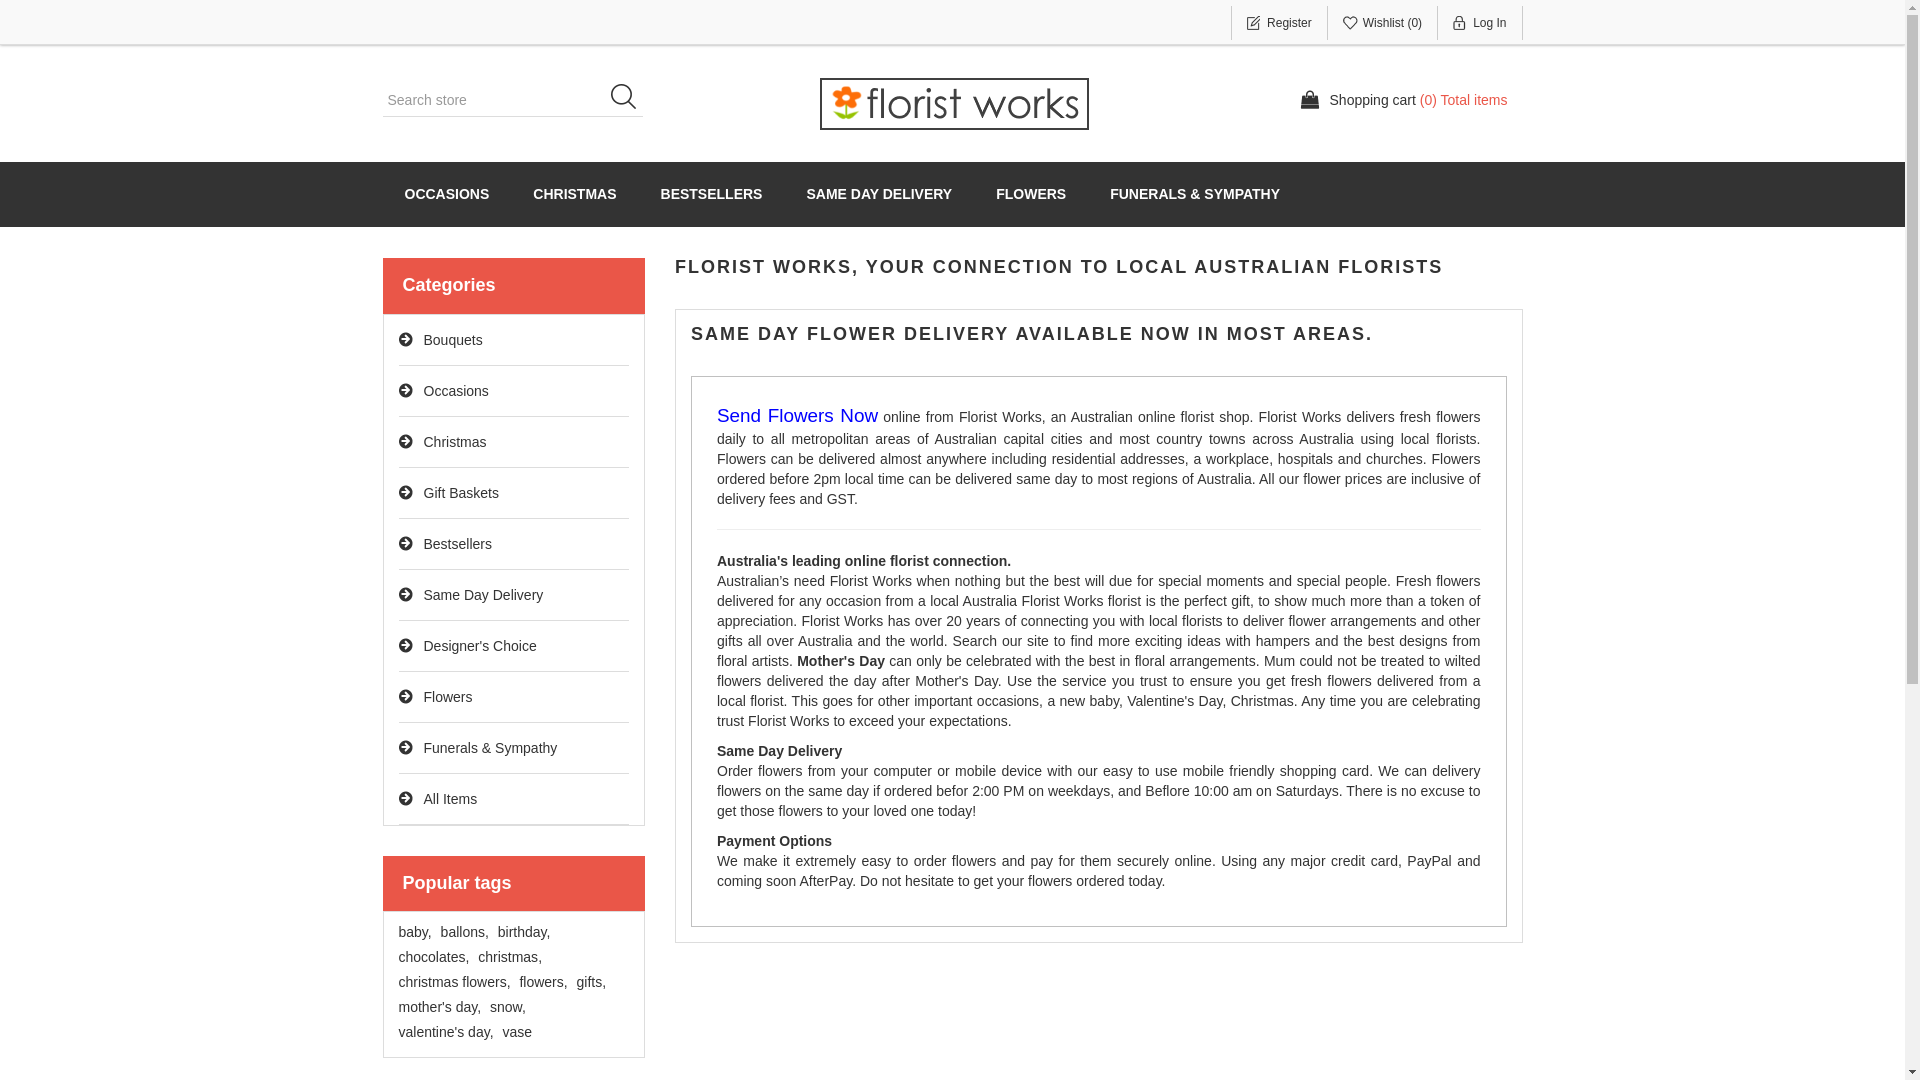  I want to click on All Items, so click(514, 800).